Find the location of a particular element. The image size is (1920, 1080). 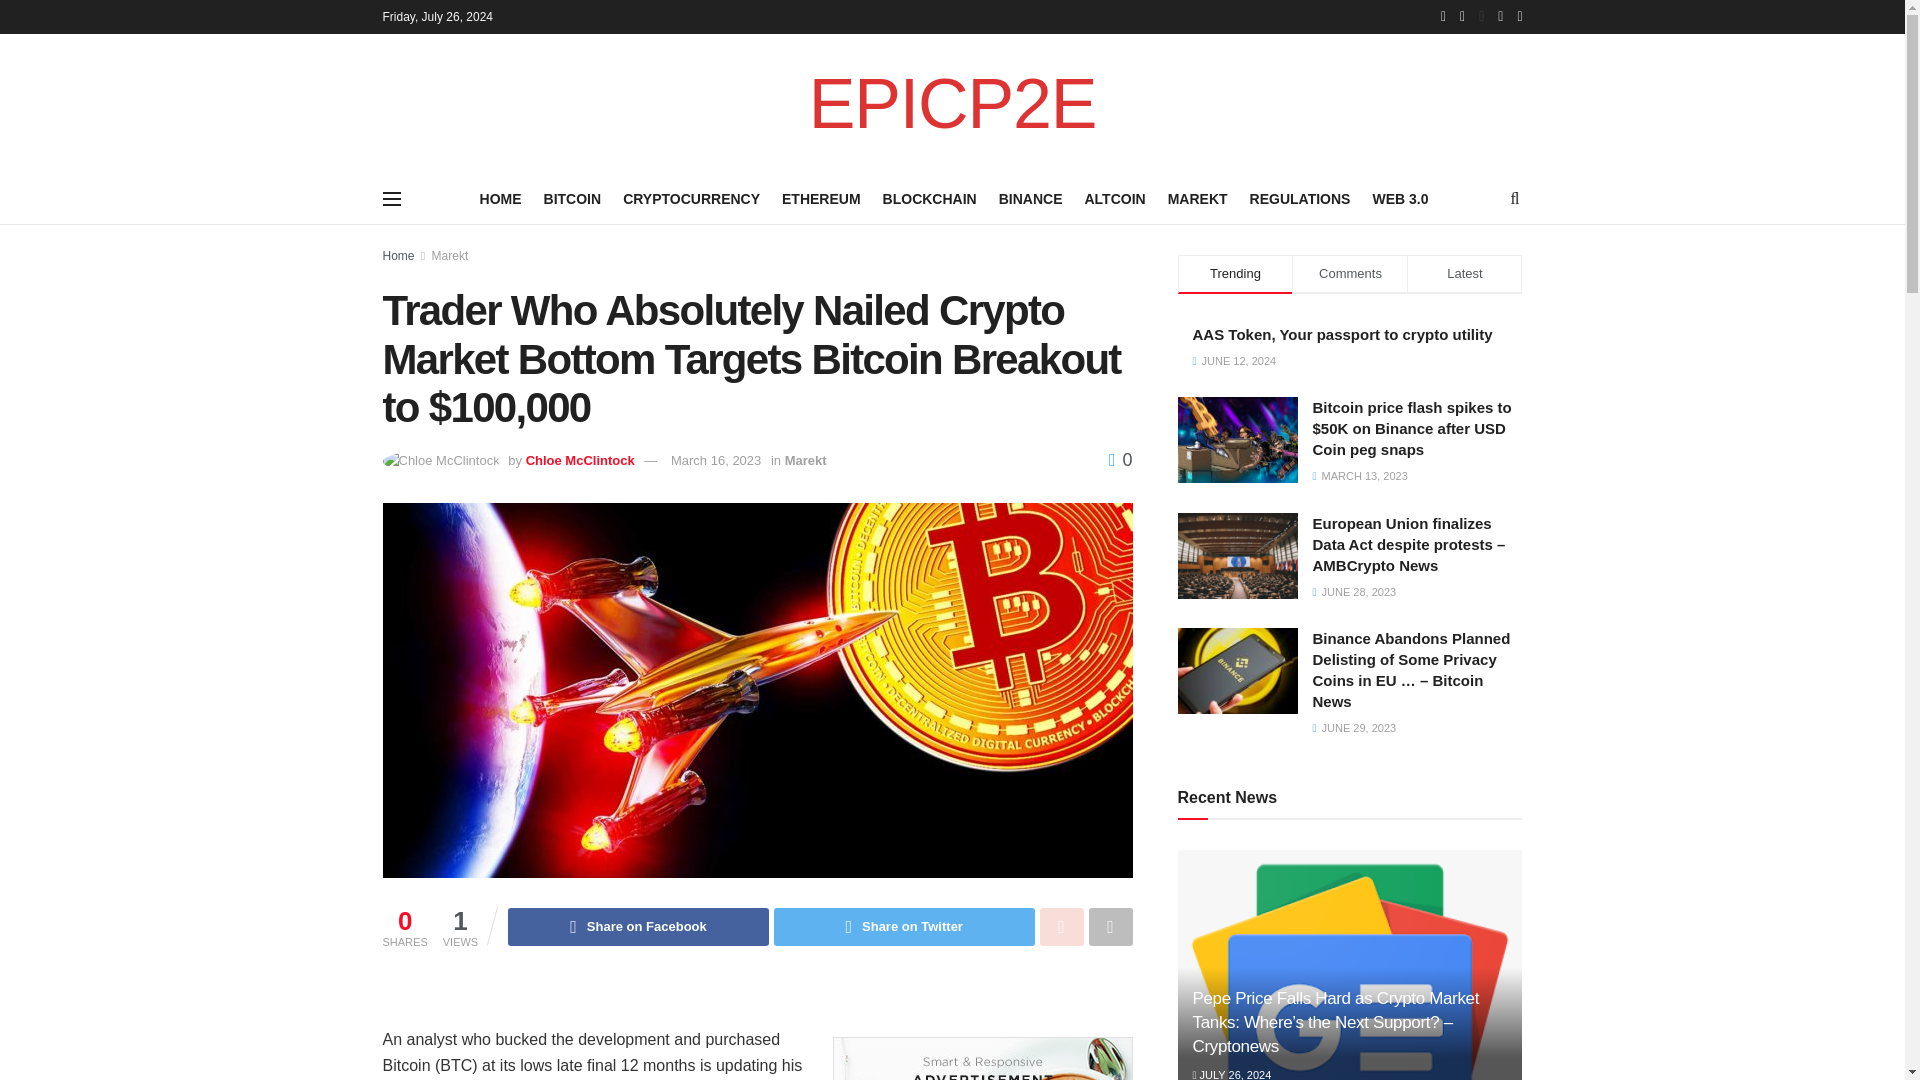

ALTCOIN is located at coordinates (1114, 198).